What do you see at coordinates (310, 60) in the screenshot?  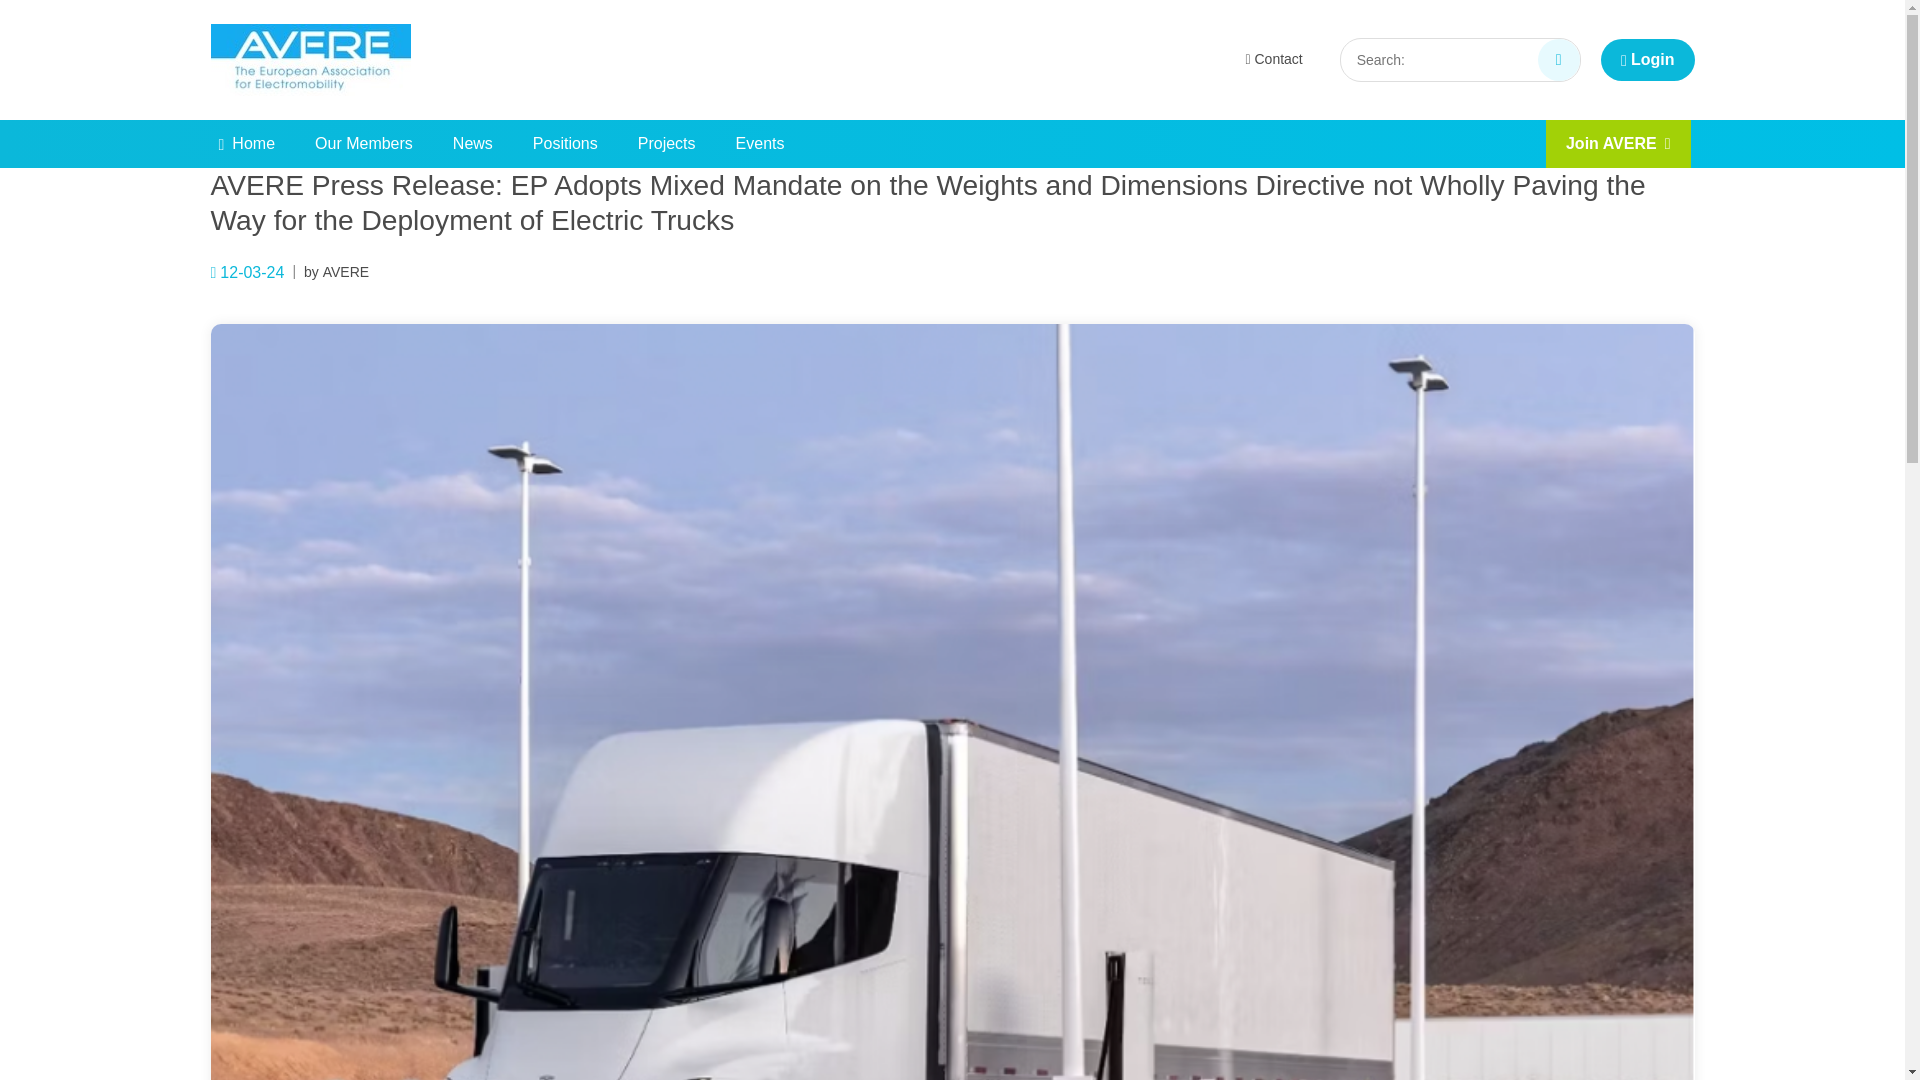 I see `Back to Home` at bounding box center [310, 60].